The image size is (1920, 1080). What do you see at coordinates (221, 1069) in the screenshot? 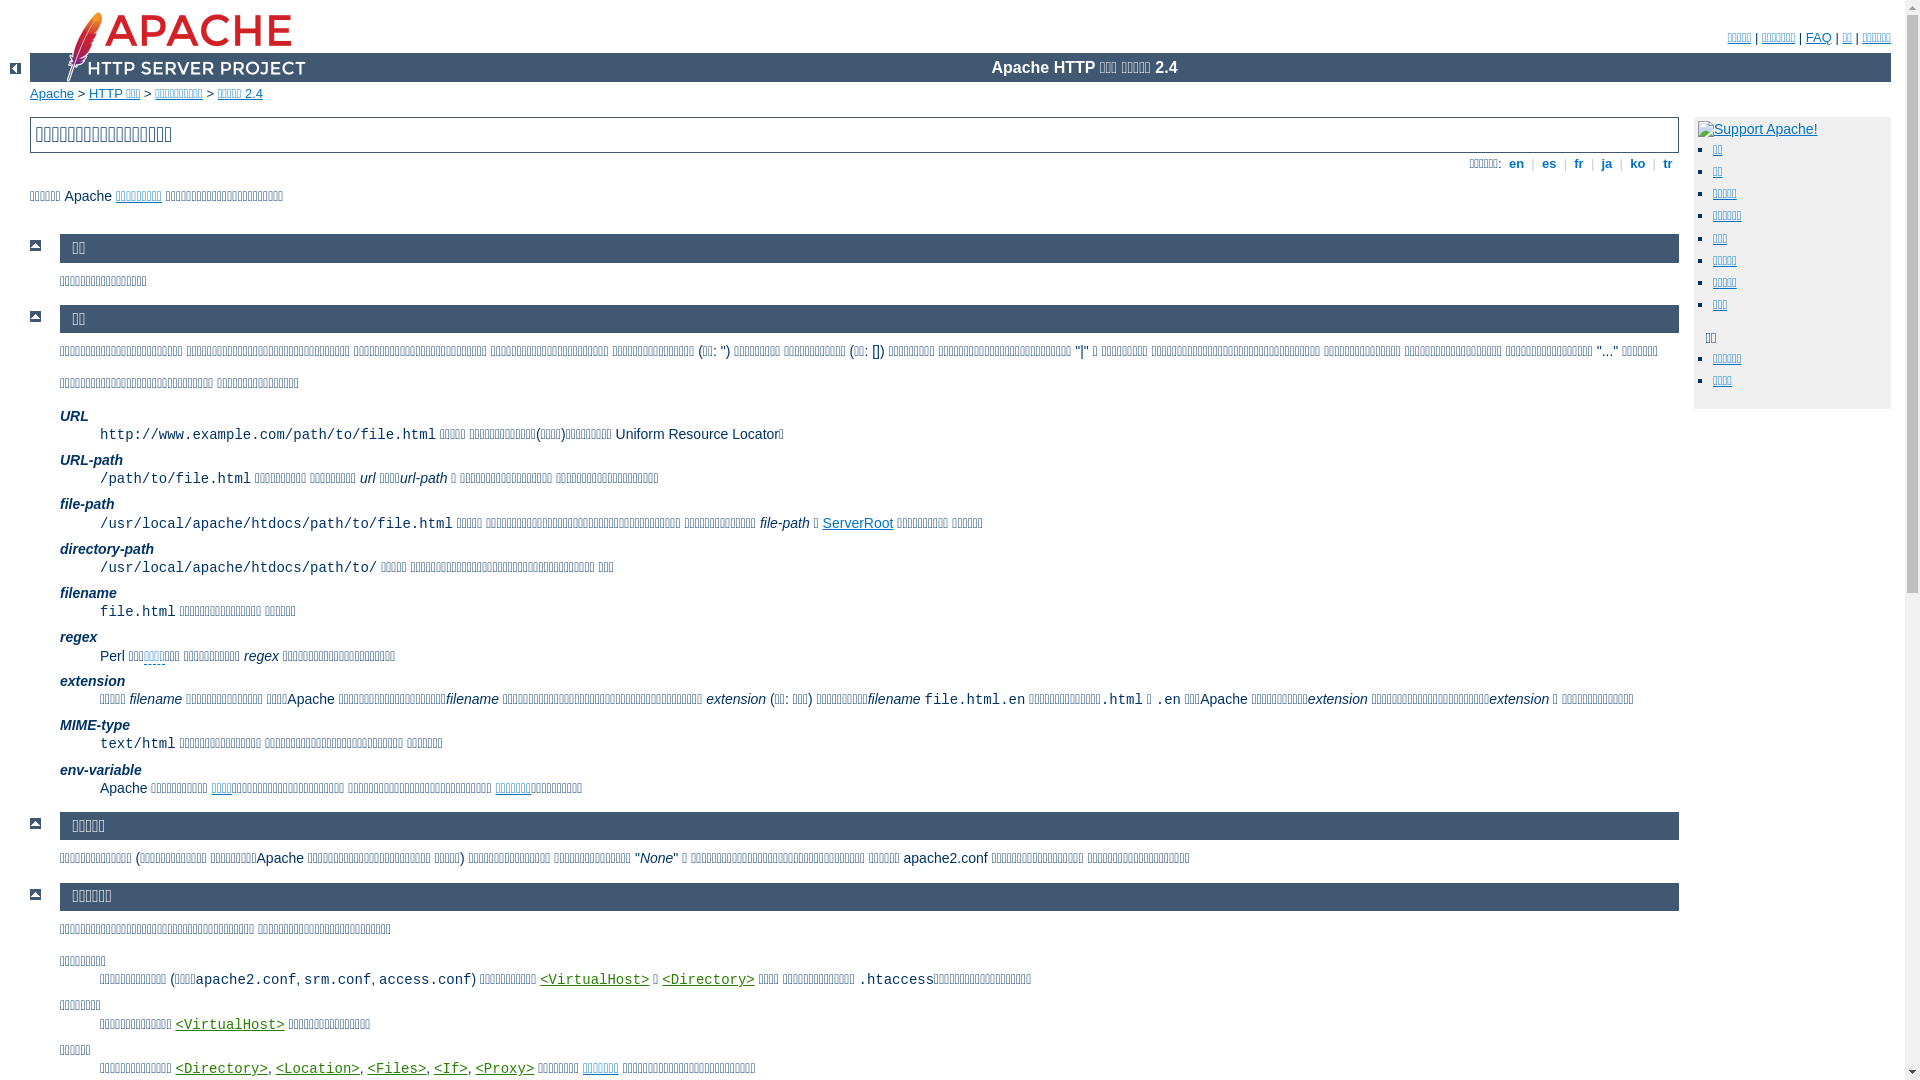
I see `<Directory>` at bounding box center [221, 1069].